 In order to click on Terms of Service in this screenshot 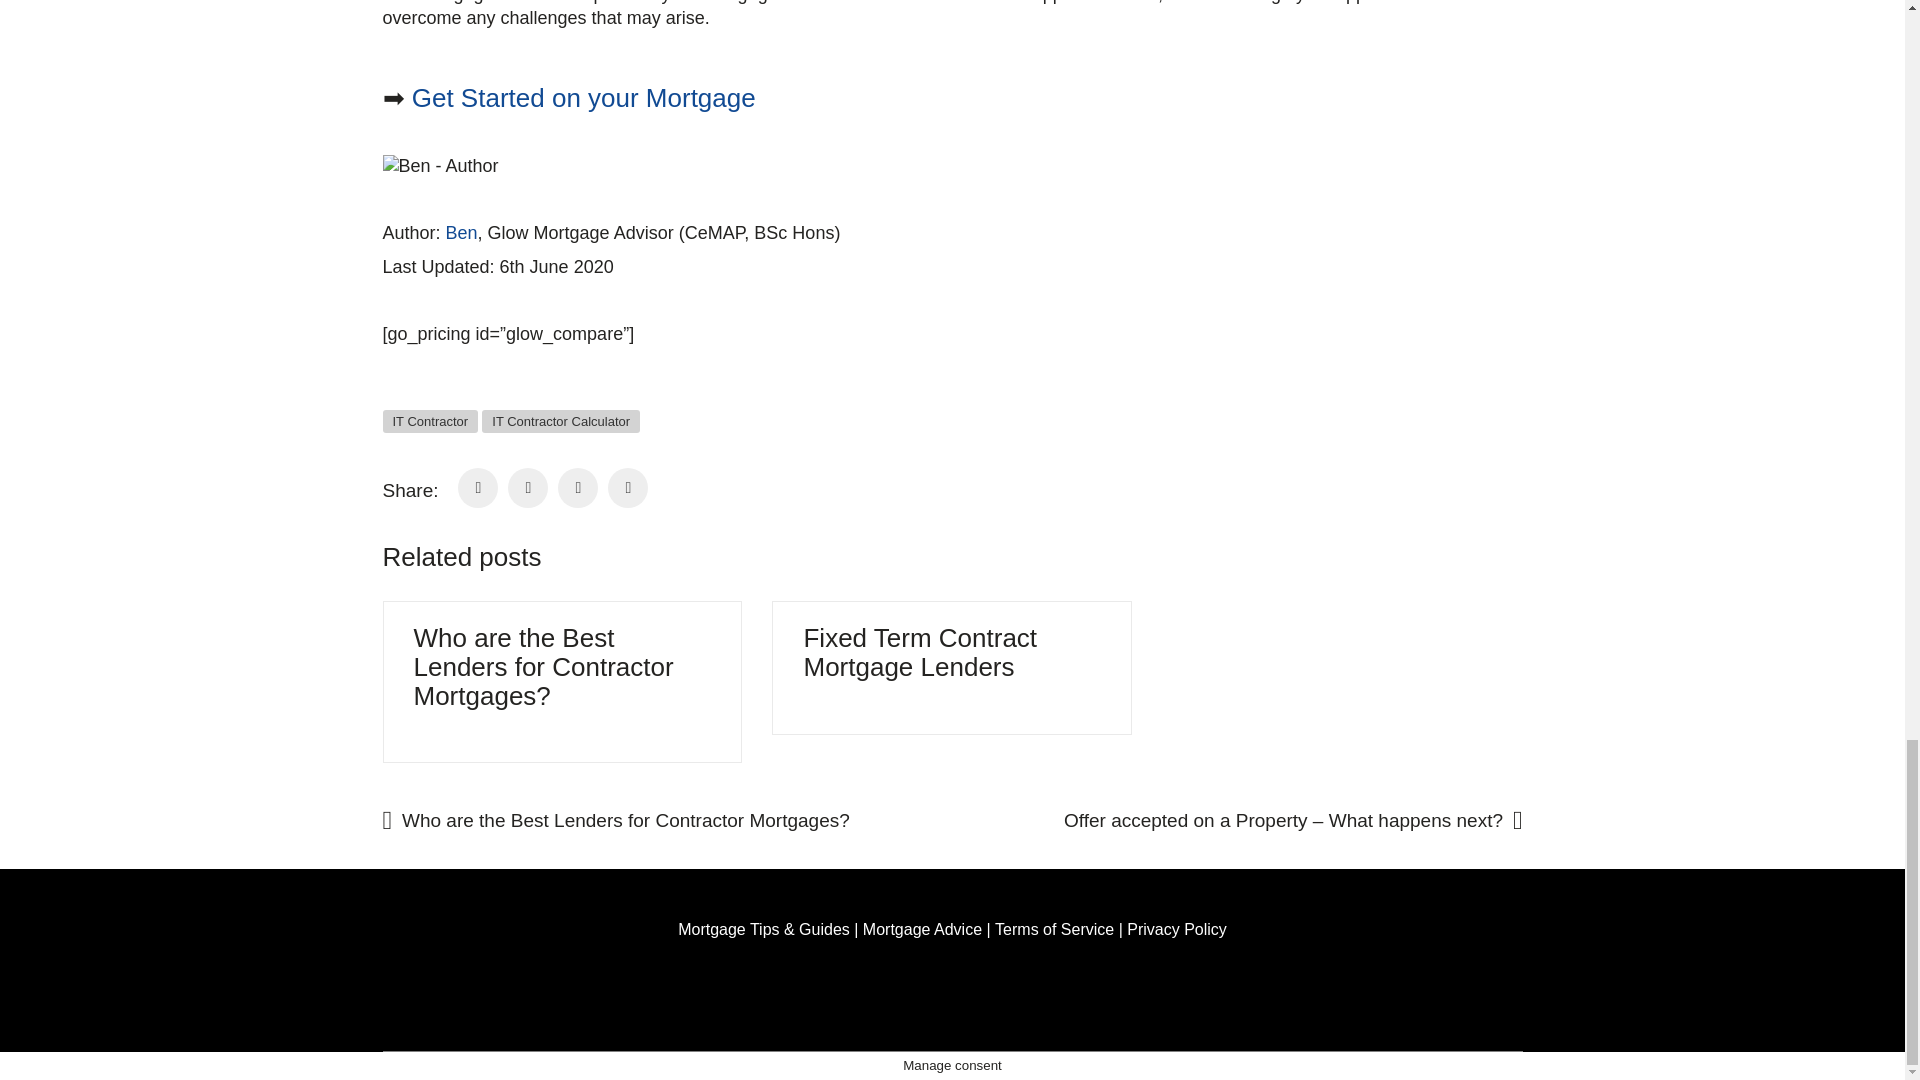, I will do `click(1054, 929)`.